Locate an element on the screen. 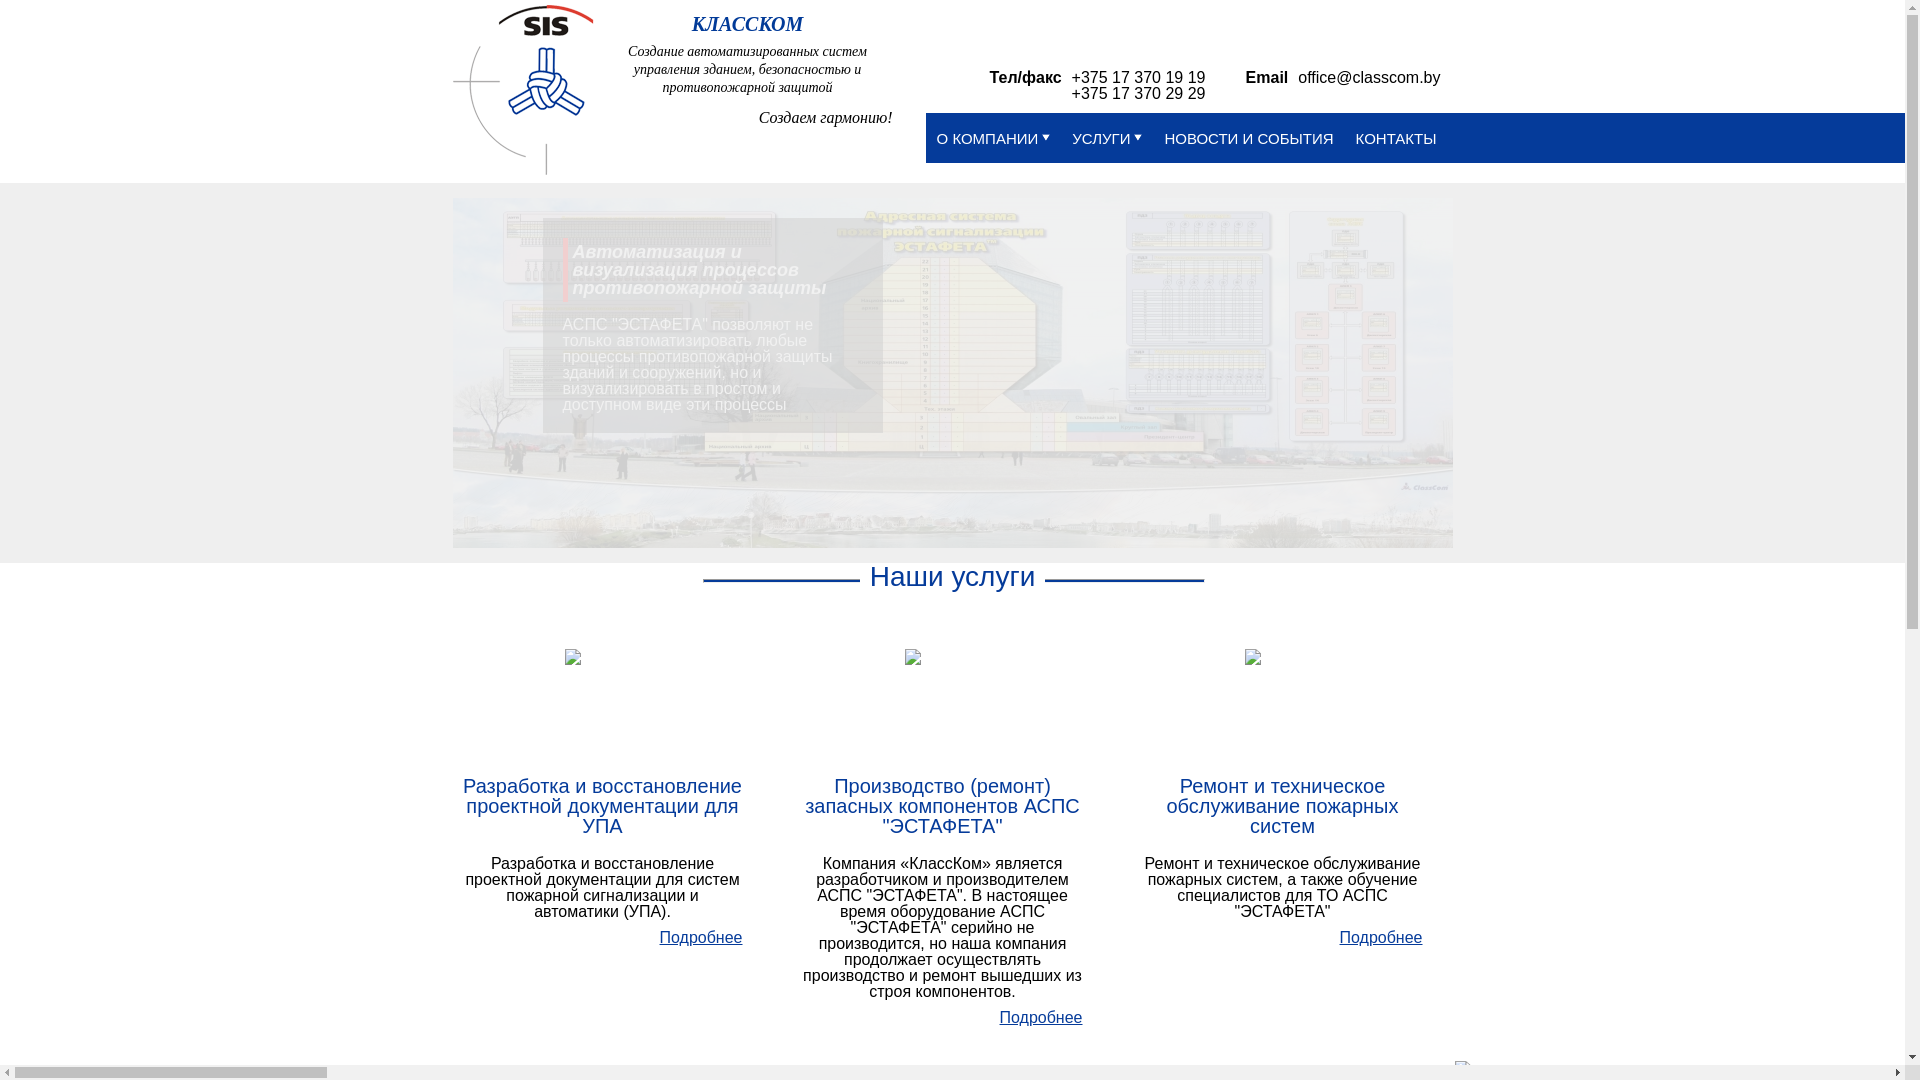  13 is located at coordinates (982, 524).